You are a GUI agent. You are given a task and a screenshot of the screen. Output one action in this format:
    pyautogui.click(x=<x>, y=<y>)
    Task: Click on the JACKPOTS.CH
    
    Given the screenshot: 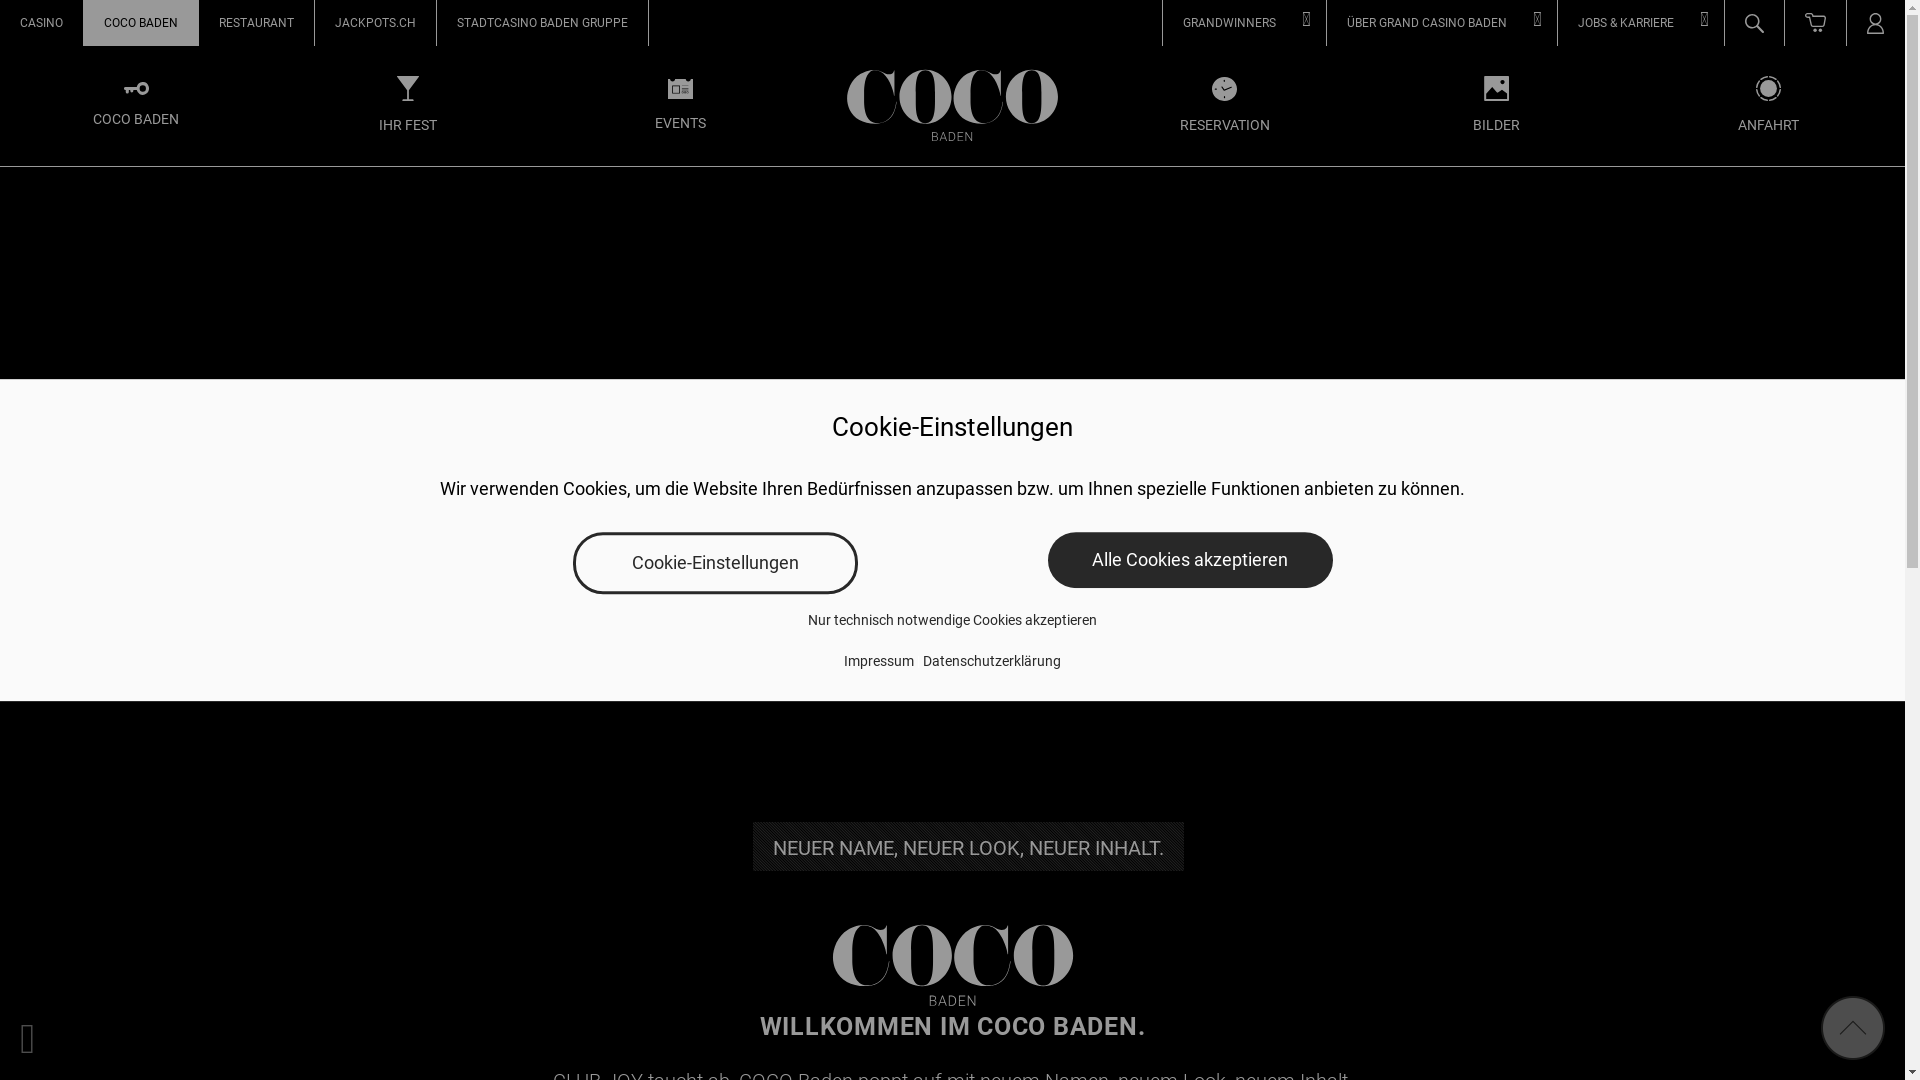 What is the action you would take?
    pyautogui.click(x=376, y=23)
    